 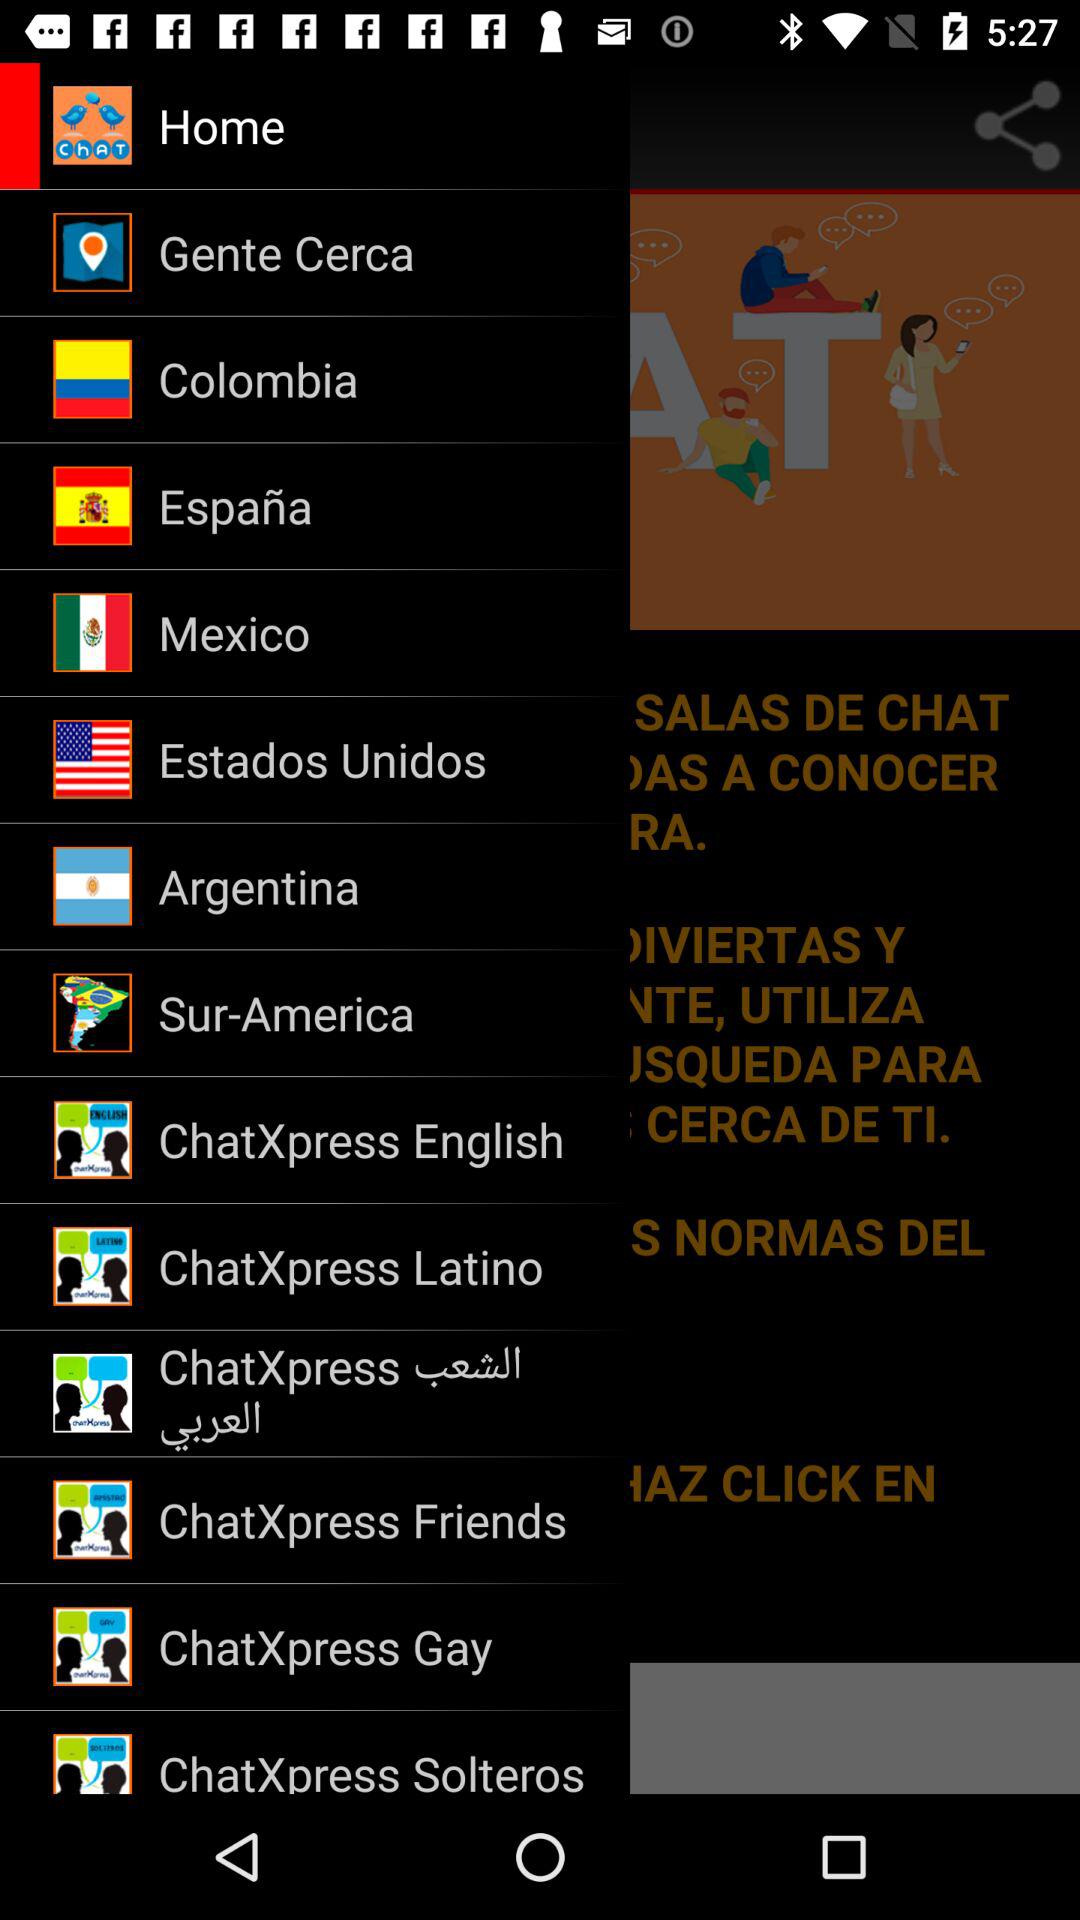 I want to click on scroll to the chatxpress latino item, so click(x=380, y=1266).